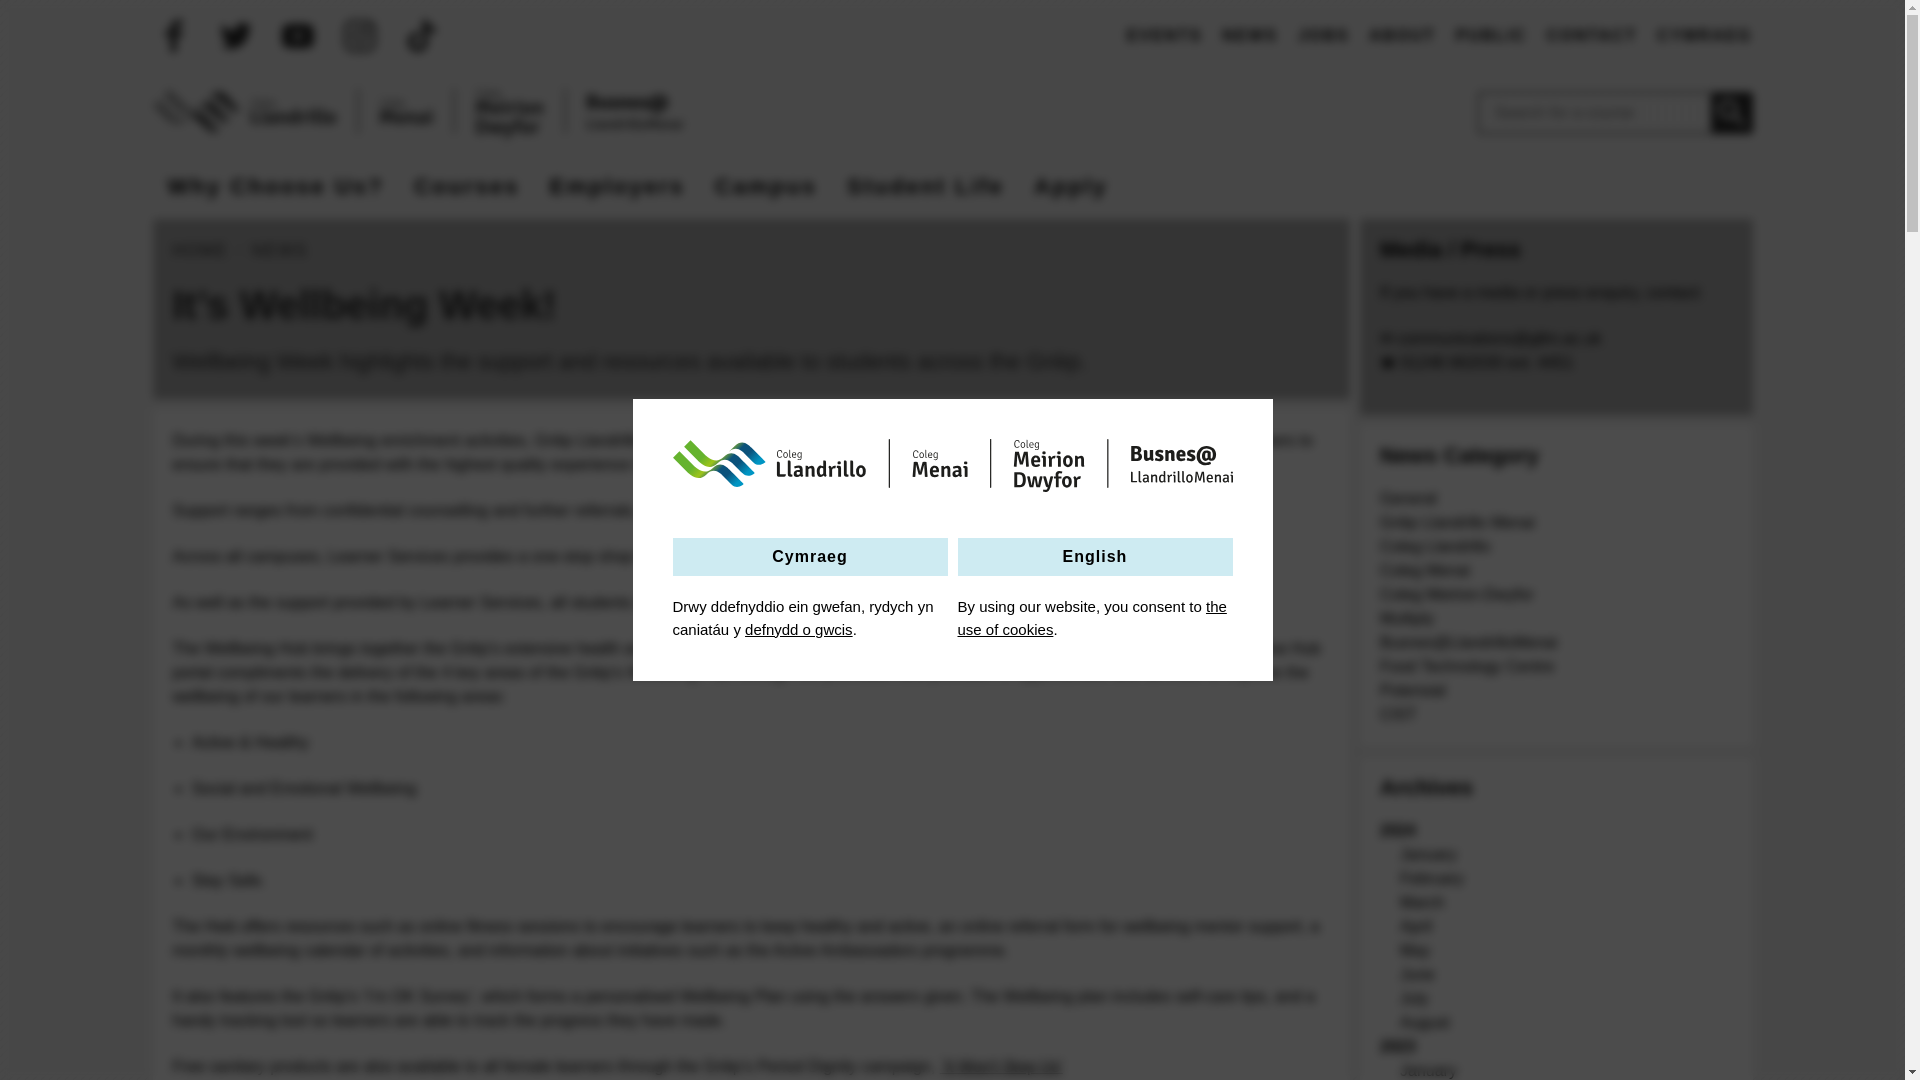 The height and width of the screenshot is (1080, 1920). I want to click on EVENTS, so click(1165, 36).